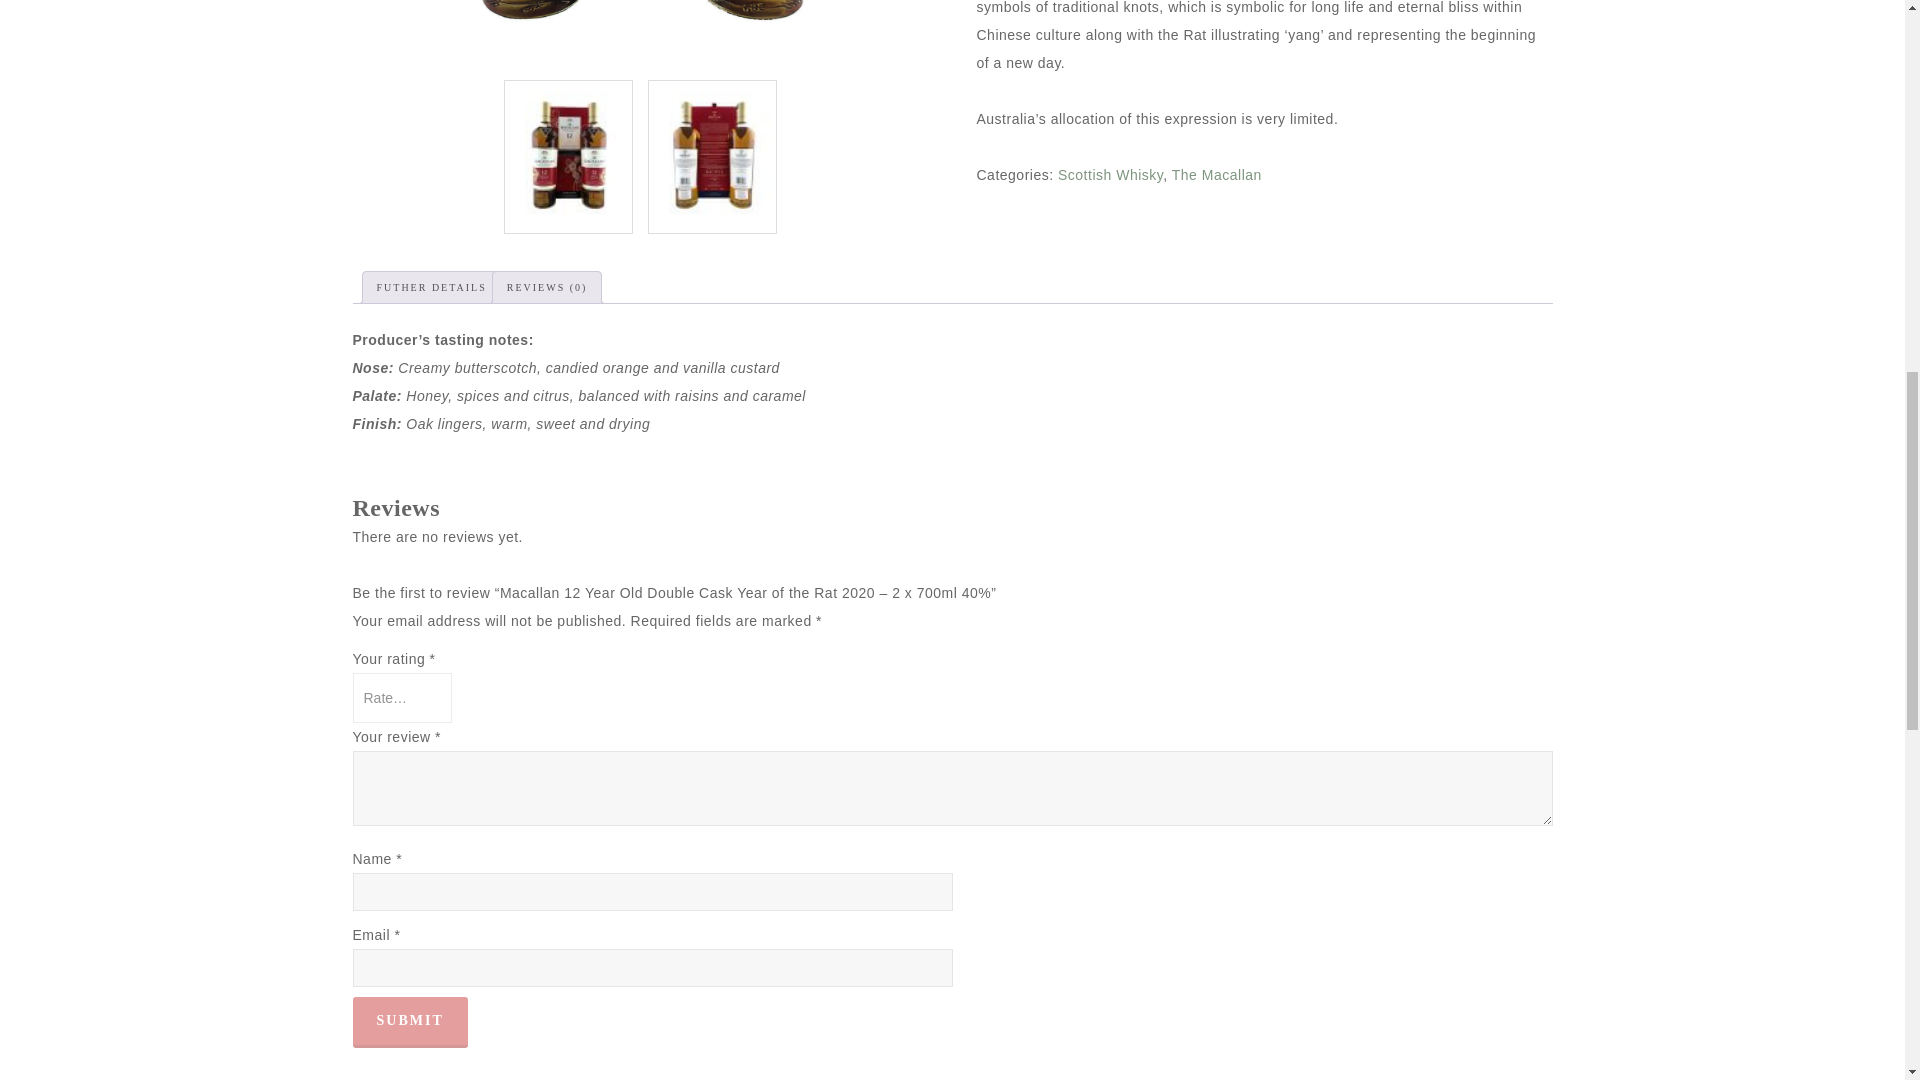  I want to click on FUTHER DETAILS, so click(430, 288).